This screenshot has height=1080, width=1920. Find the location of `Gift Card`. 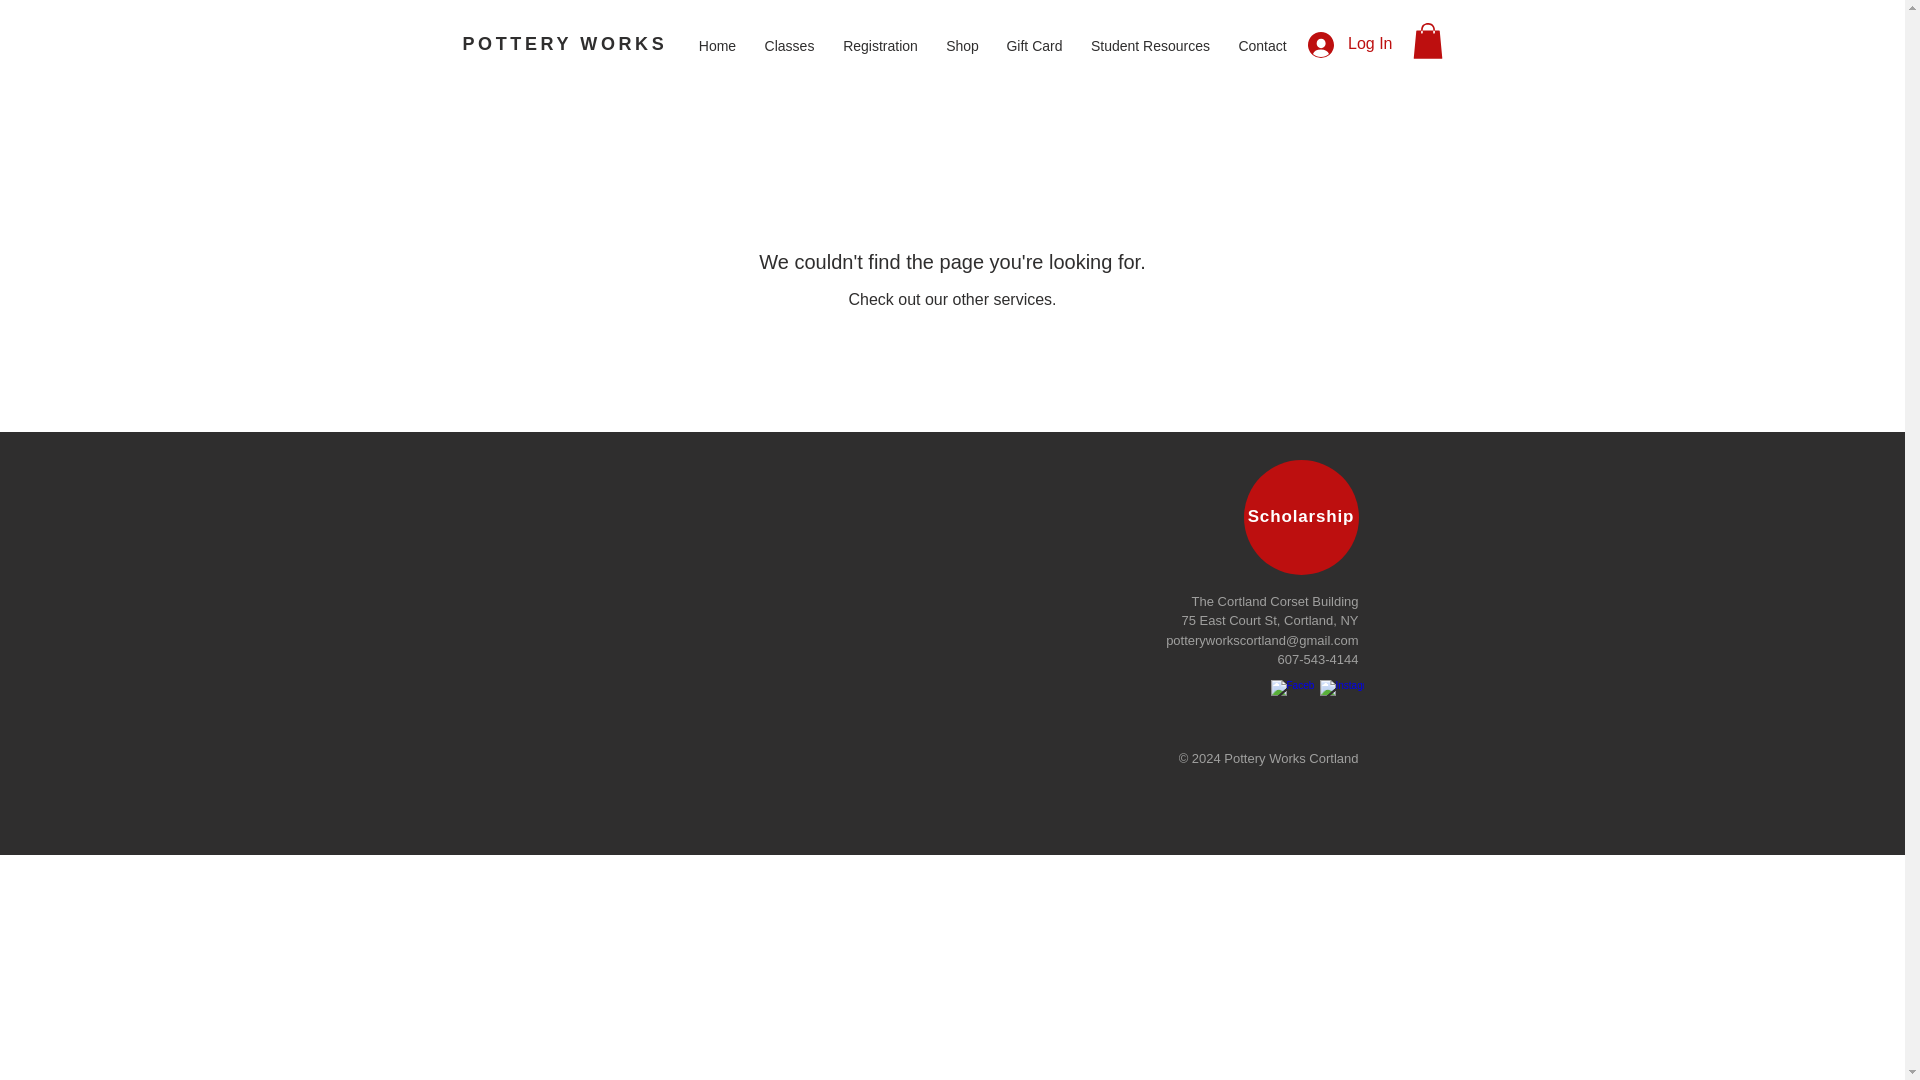

Gift Card is located at coordinates (1034, 38).